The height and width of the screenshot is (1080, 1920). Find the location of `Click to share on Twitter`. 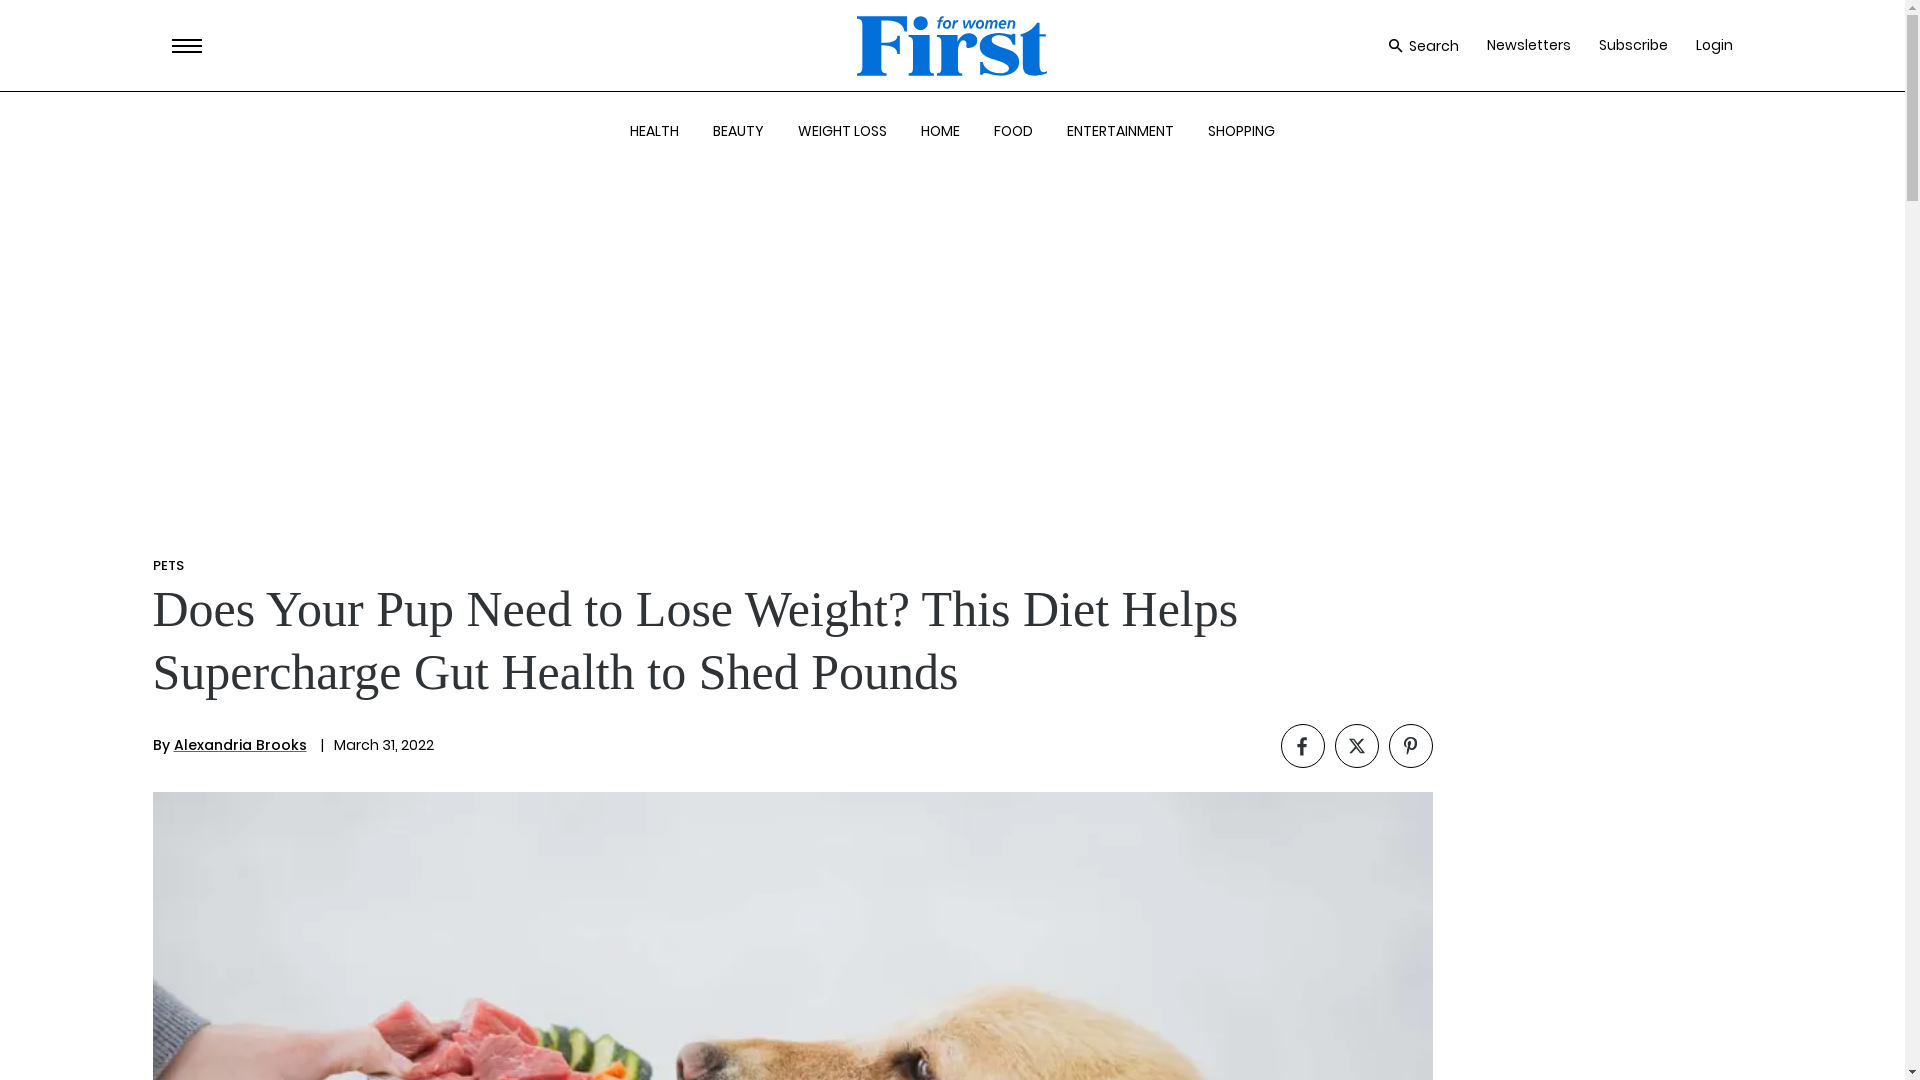

Click to share on Twitter is located at coordinates (1356, 745).